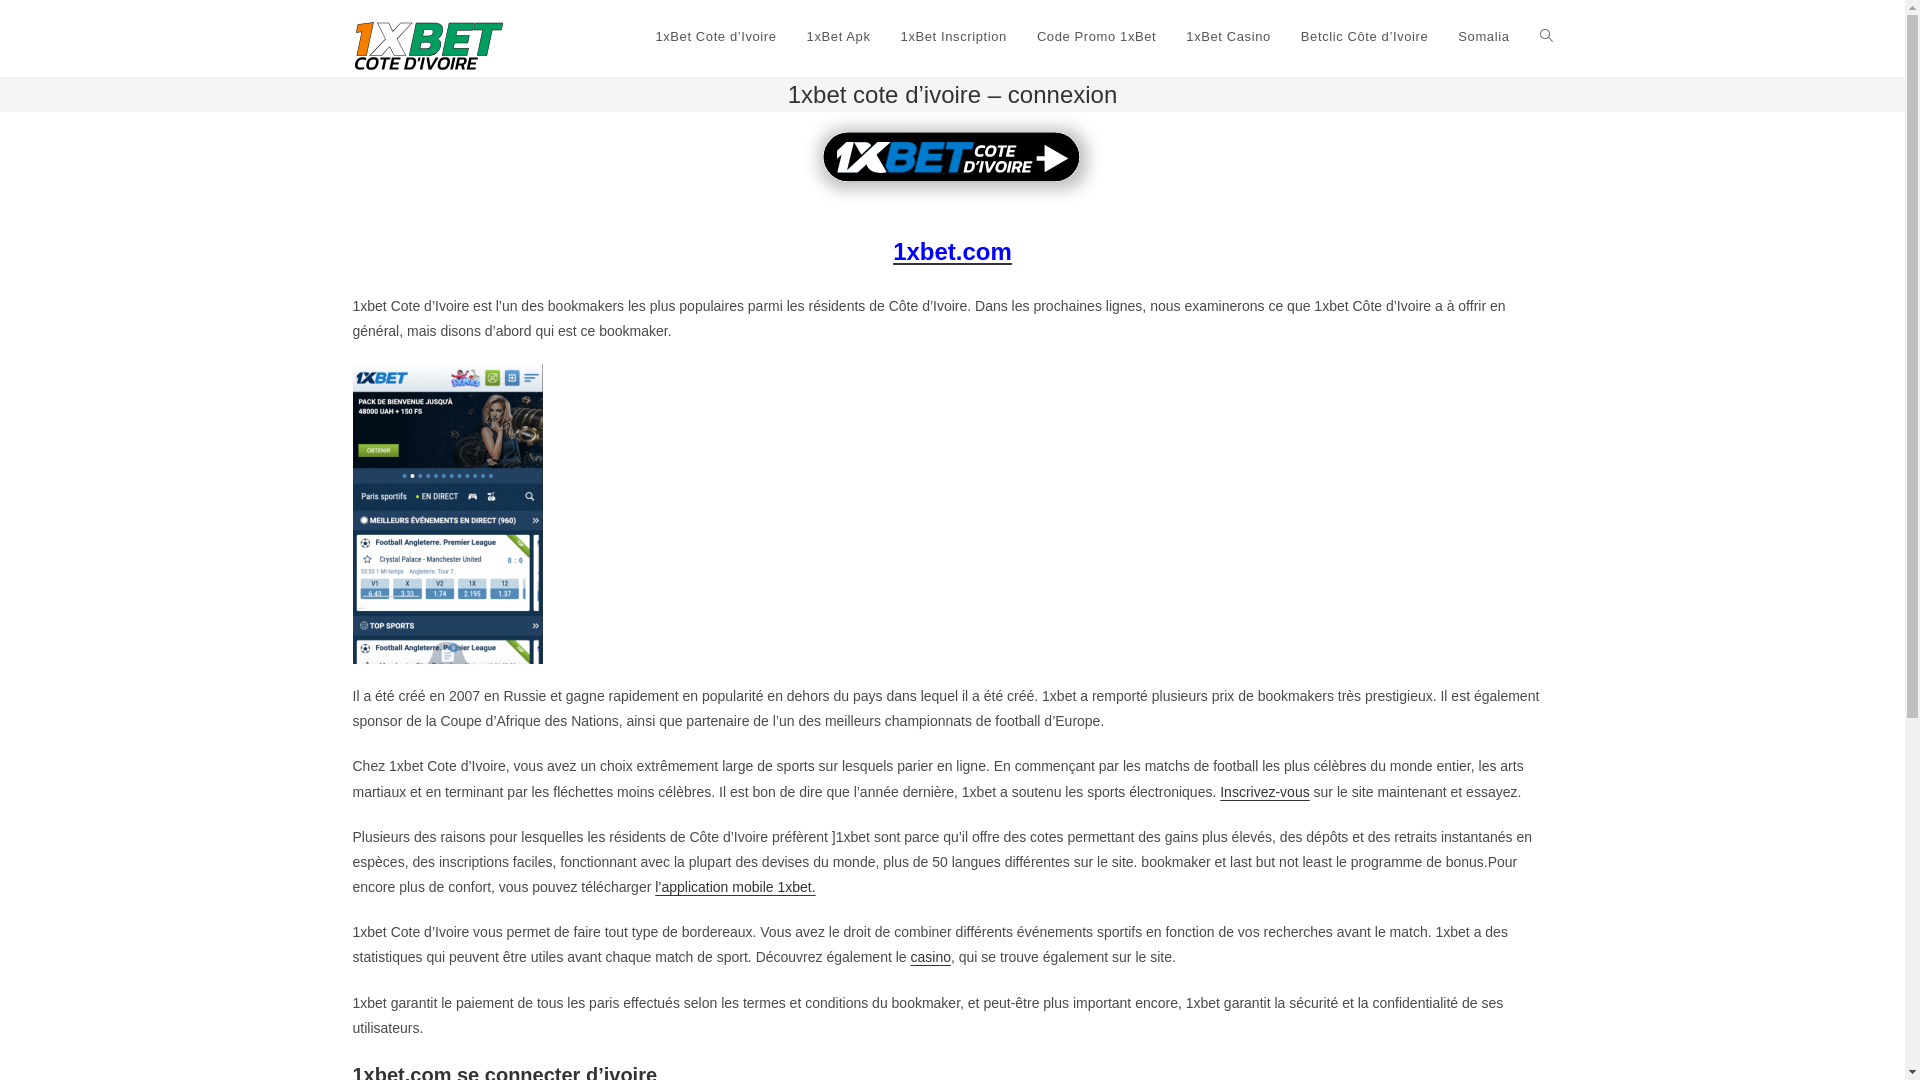 The width and height of the screenshot is (1920, 1080). I want to click on 1xBet Inscription, so click(954, 37).